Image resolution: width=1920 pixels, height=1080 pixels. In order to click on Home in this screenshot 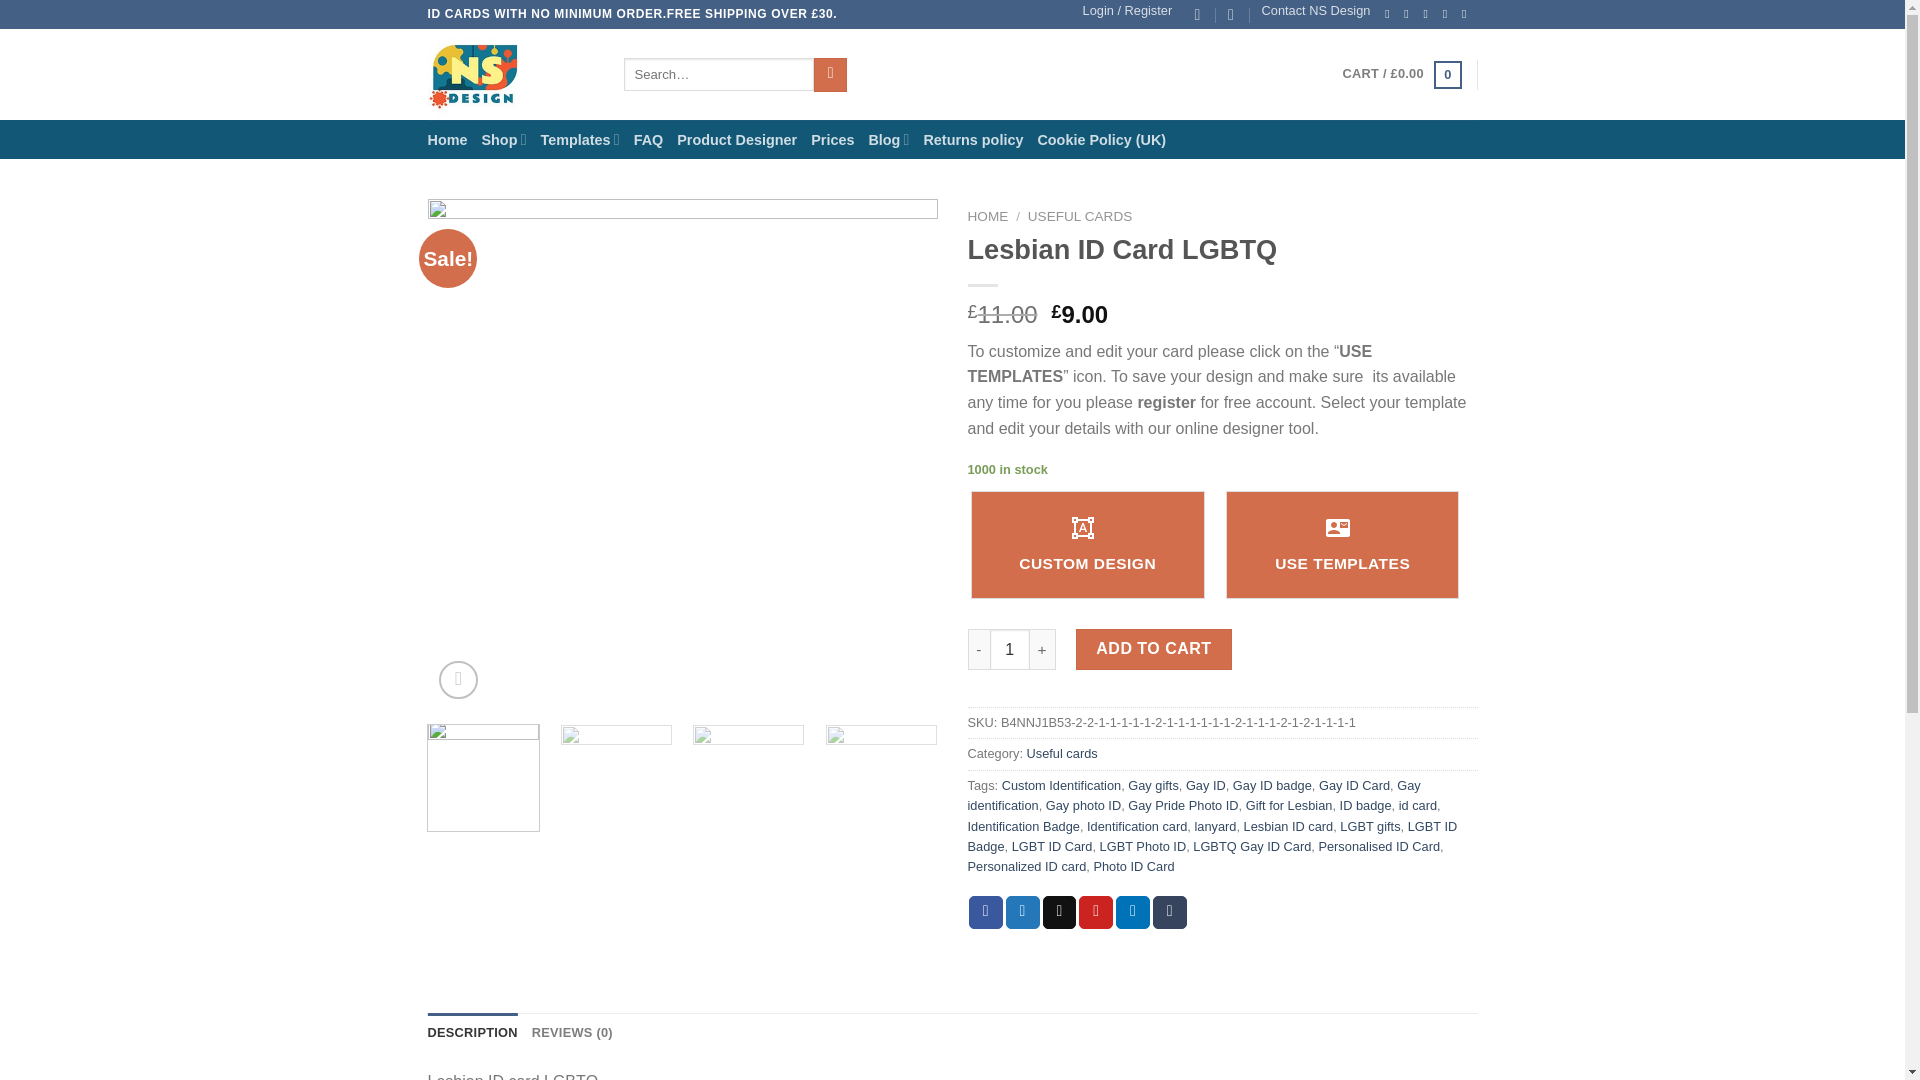, I will do `click(448, 140)`.